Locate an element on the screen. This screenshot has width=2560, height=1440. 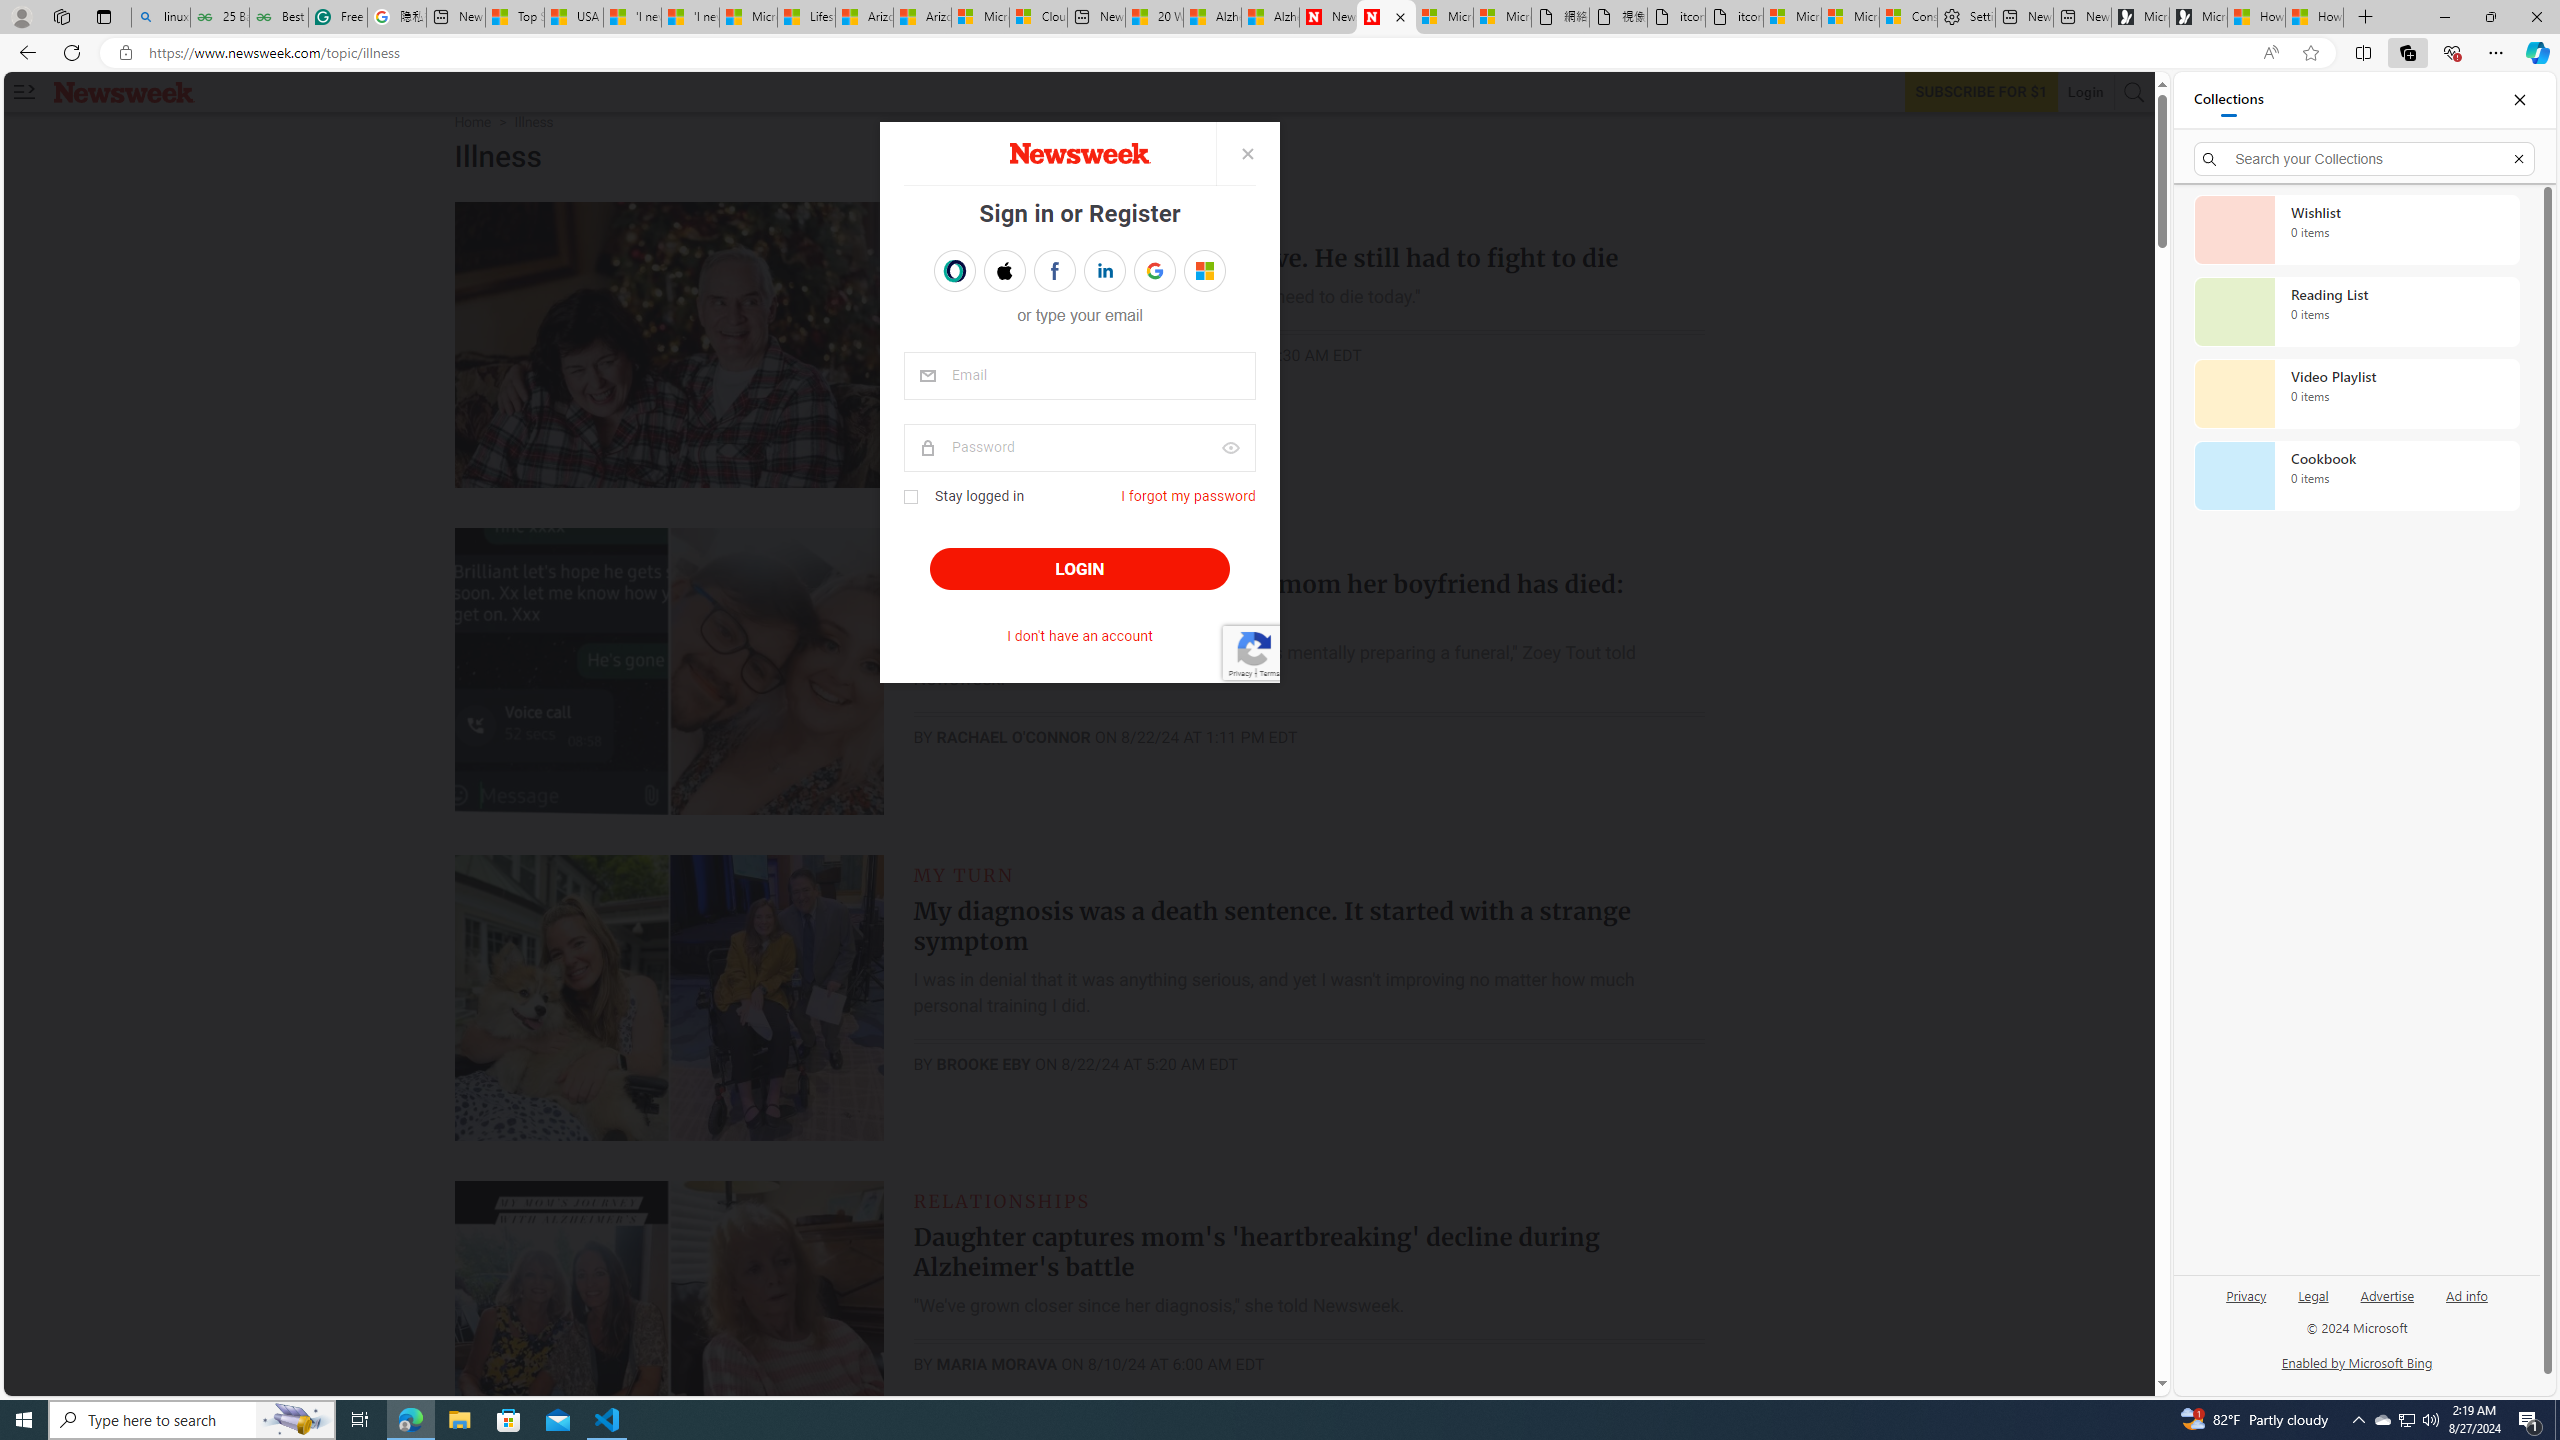
Exit search is located at coordinates (2518, 158).